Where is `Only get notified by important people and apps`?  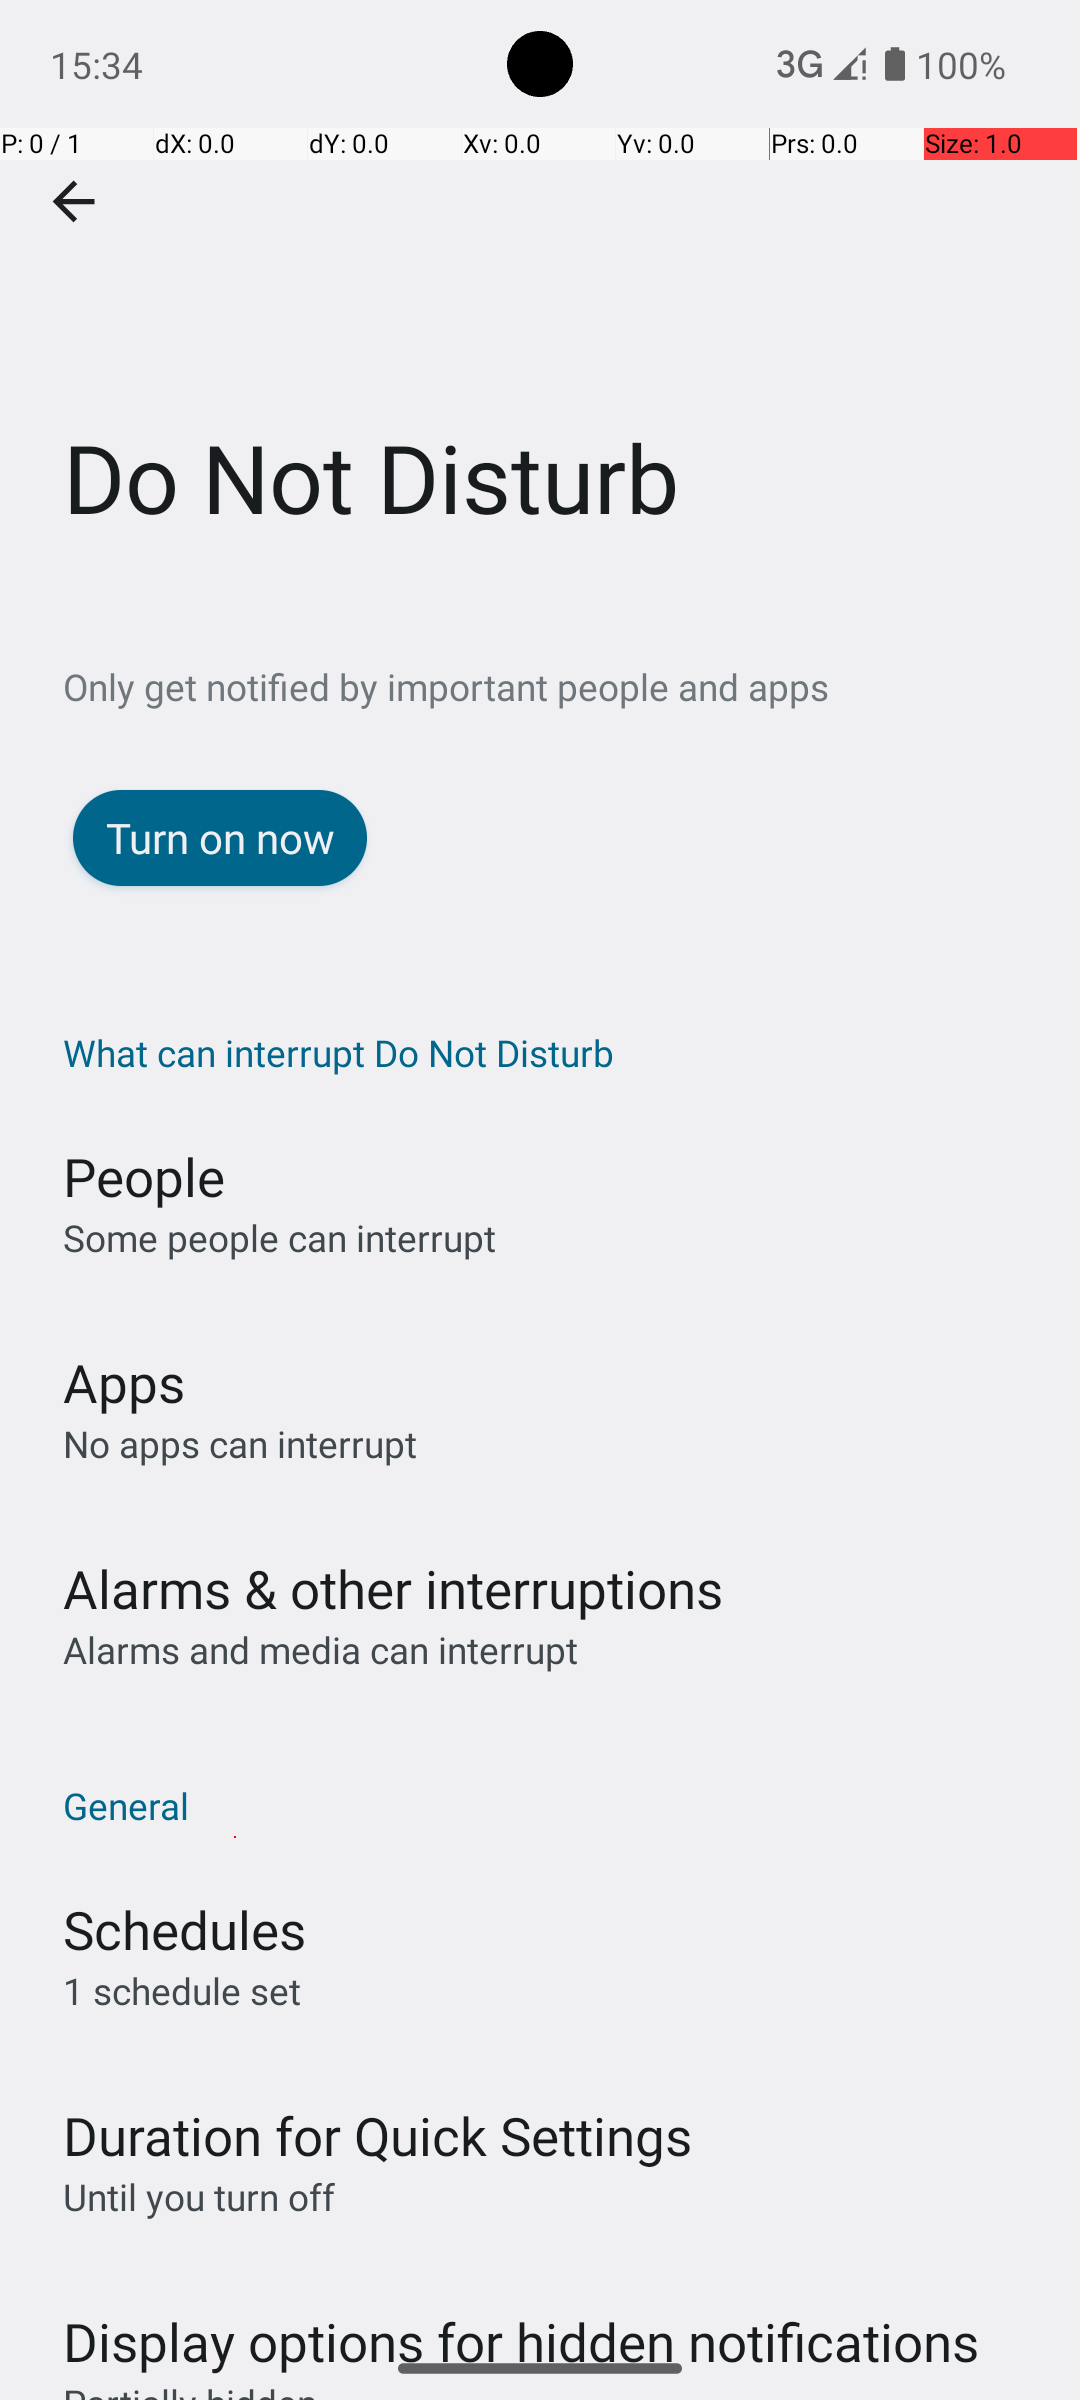 Only get notified by important people and apps is located at coordinates (572, 686).